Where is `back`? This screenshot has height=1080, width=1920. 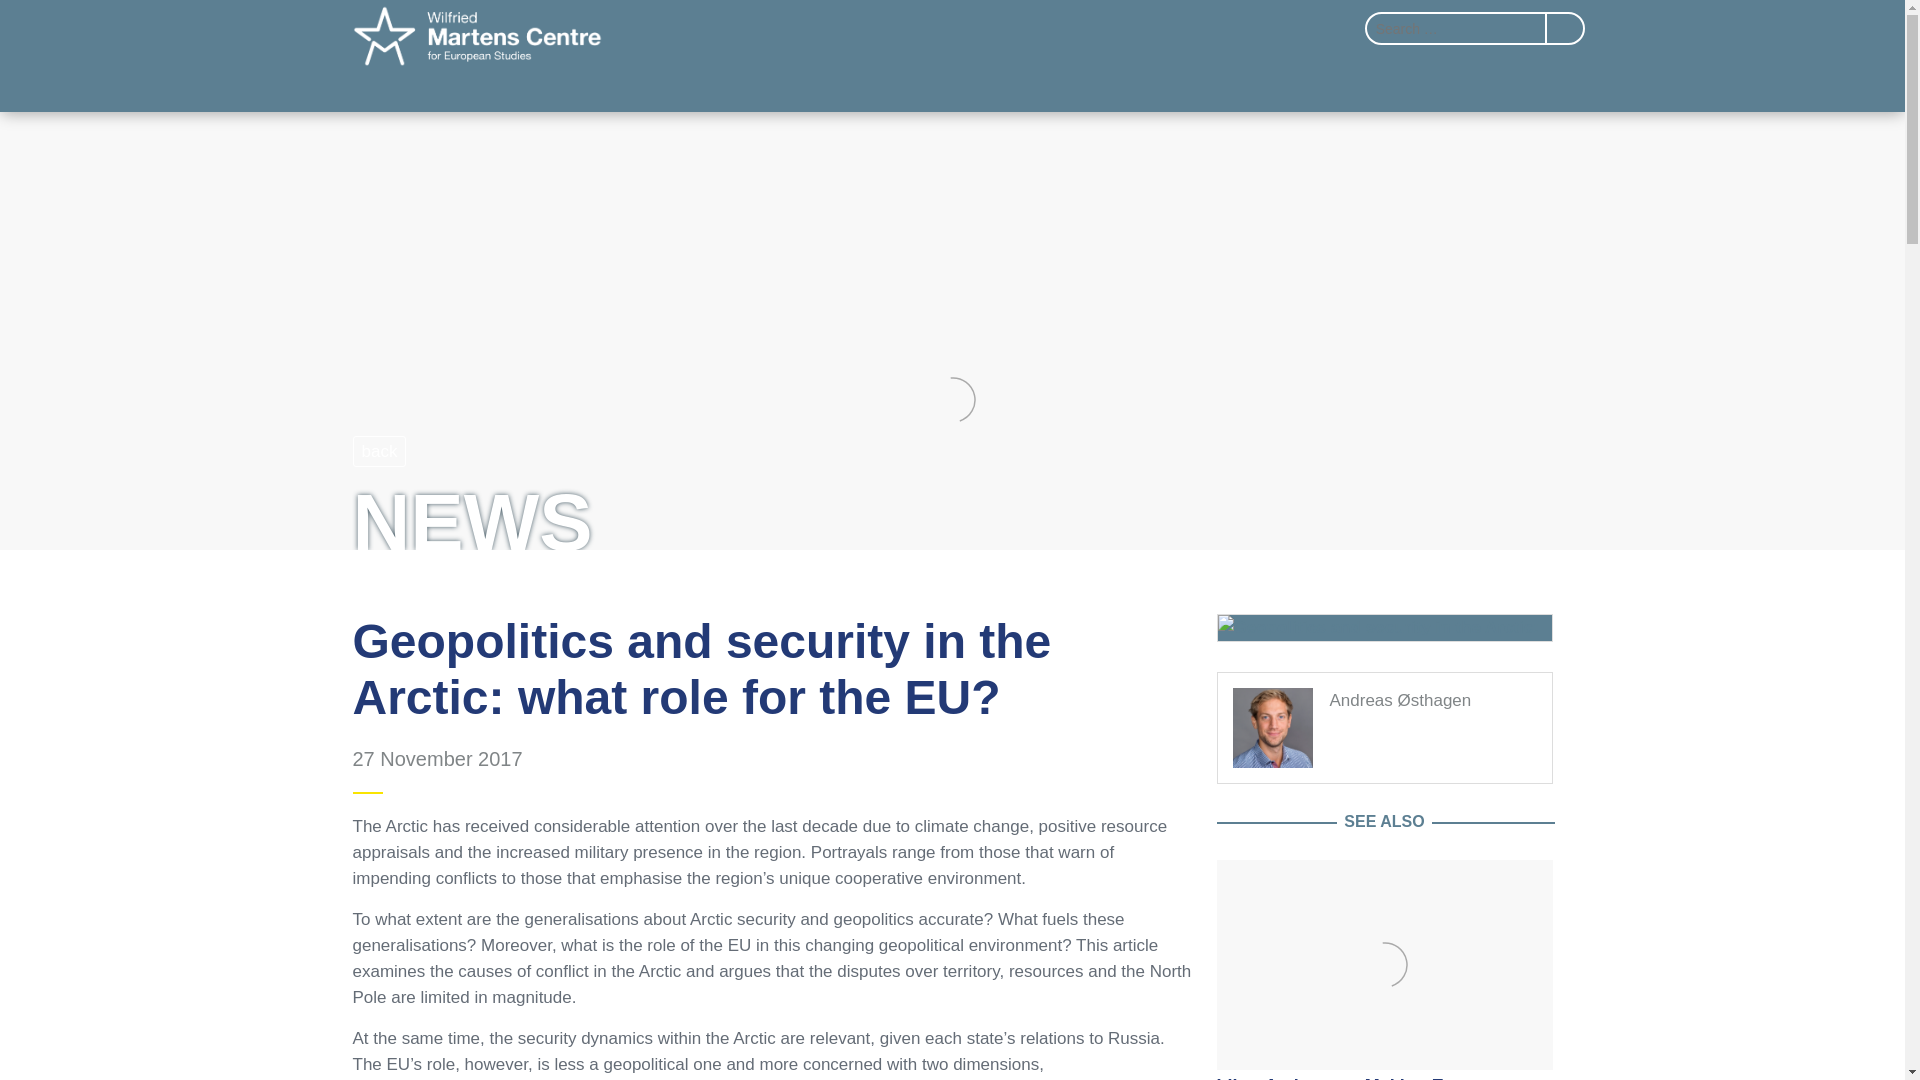
back is located at coordinates (378, 451).